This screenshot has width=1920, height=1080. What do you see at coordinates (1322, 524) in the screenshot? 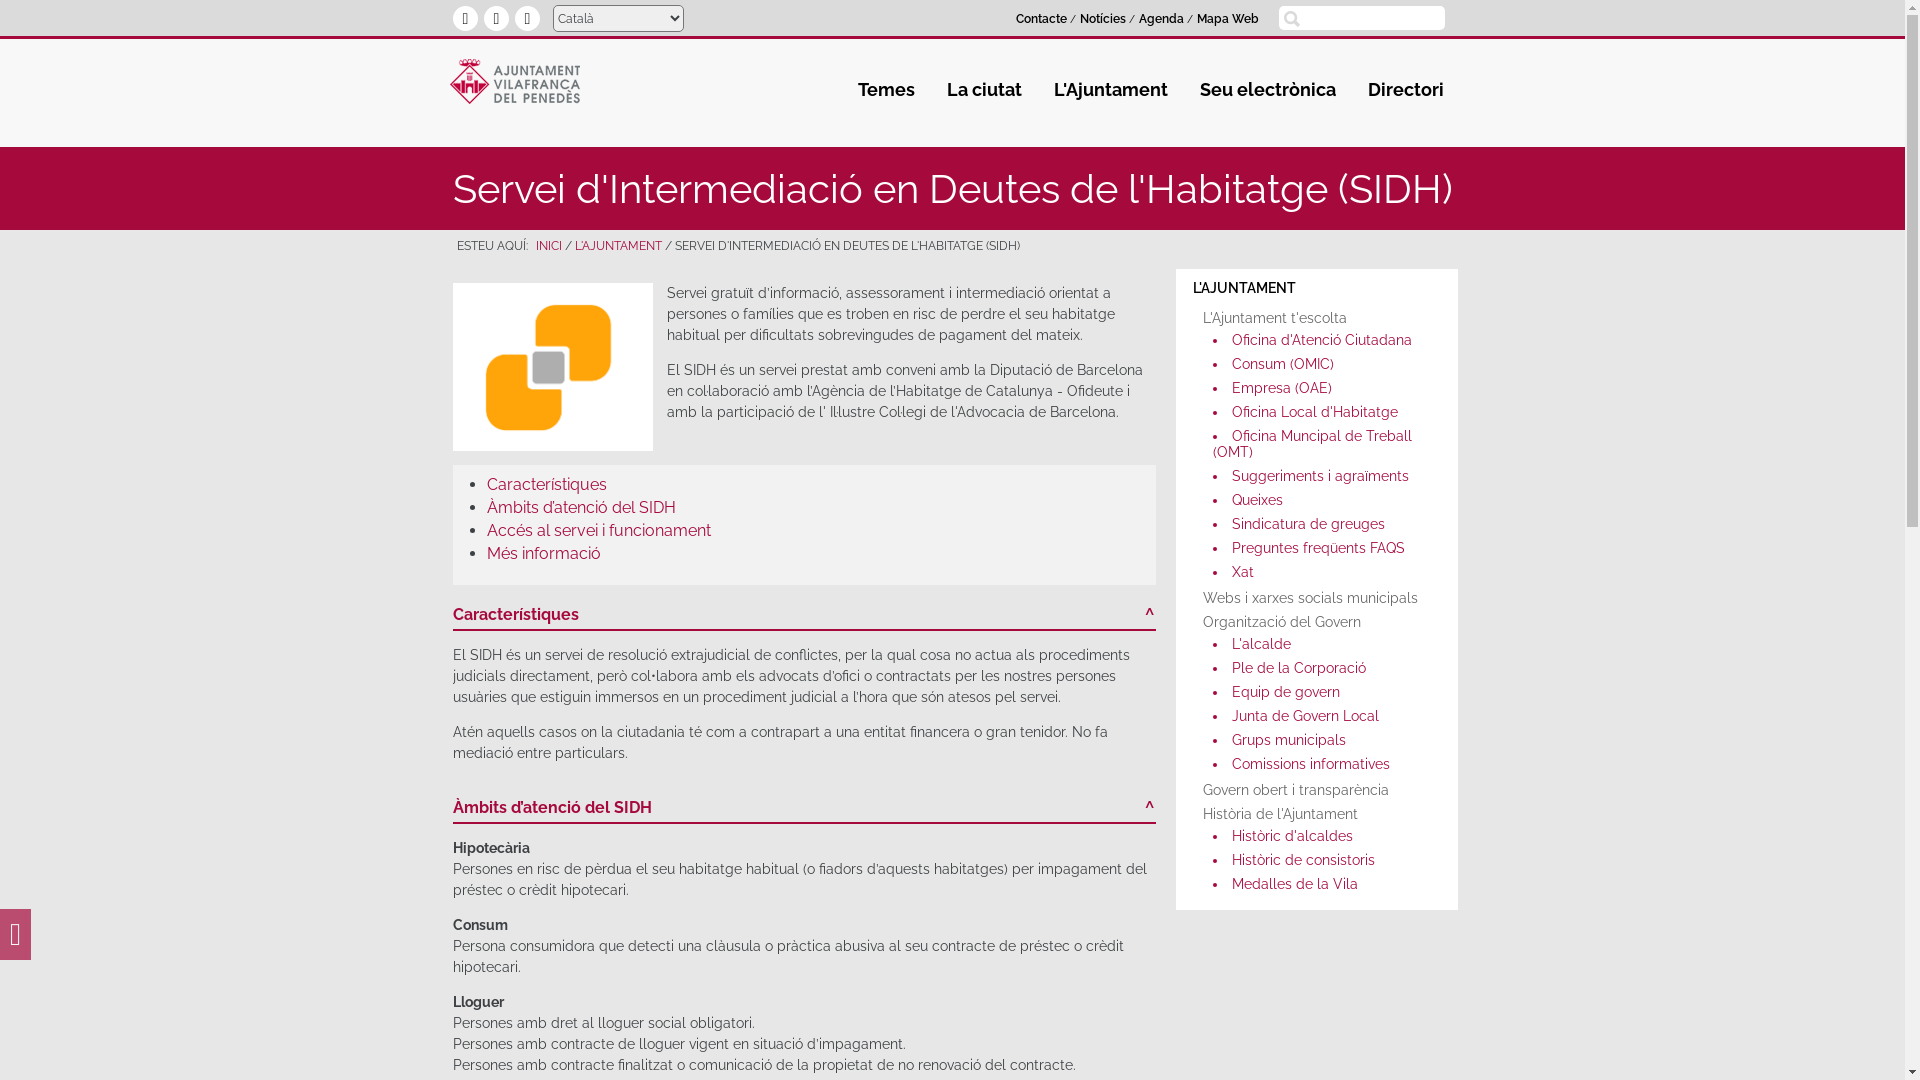
I see `Sindicatura de greuges` at bounding box center [1322, 524].